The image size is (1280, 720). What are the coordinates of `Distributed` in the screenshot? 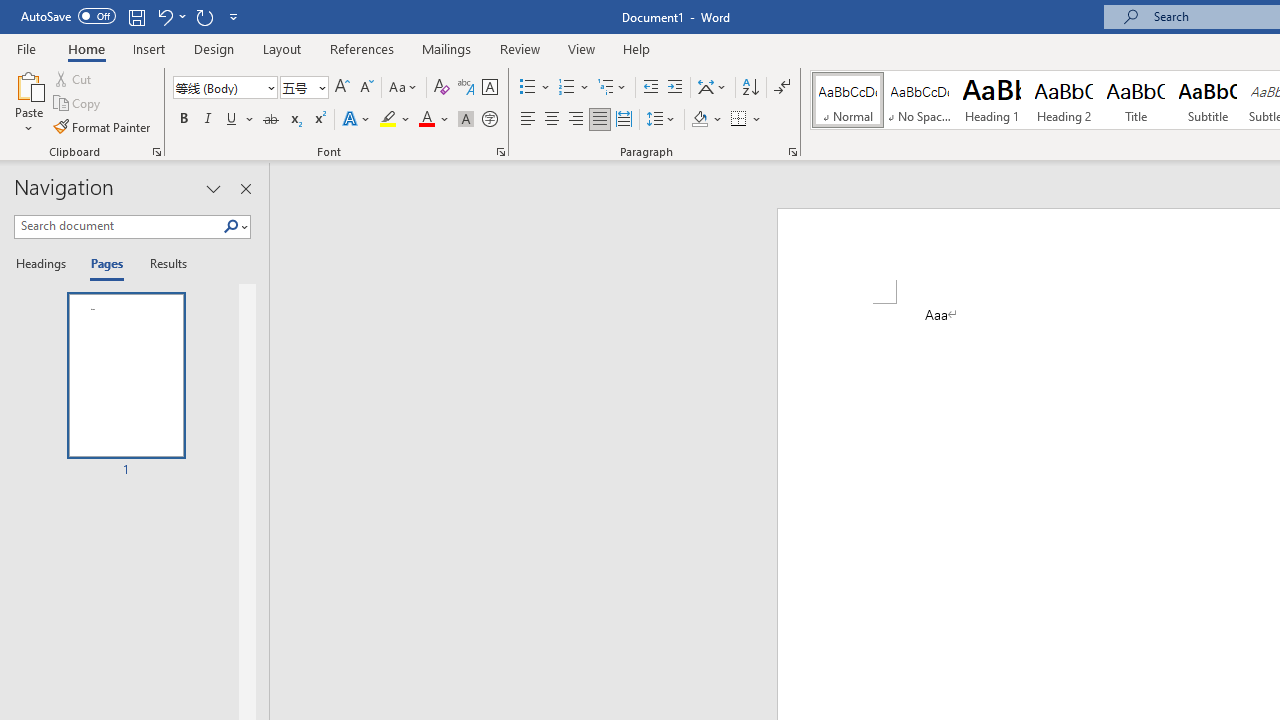 It's located at (624, 120).